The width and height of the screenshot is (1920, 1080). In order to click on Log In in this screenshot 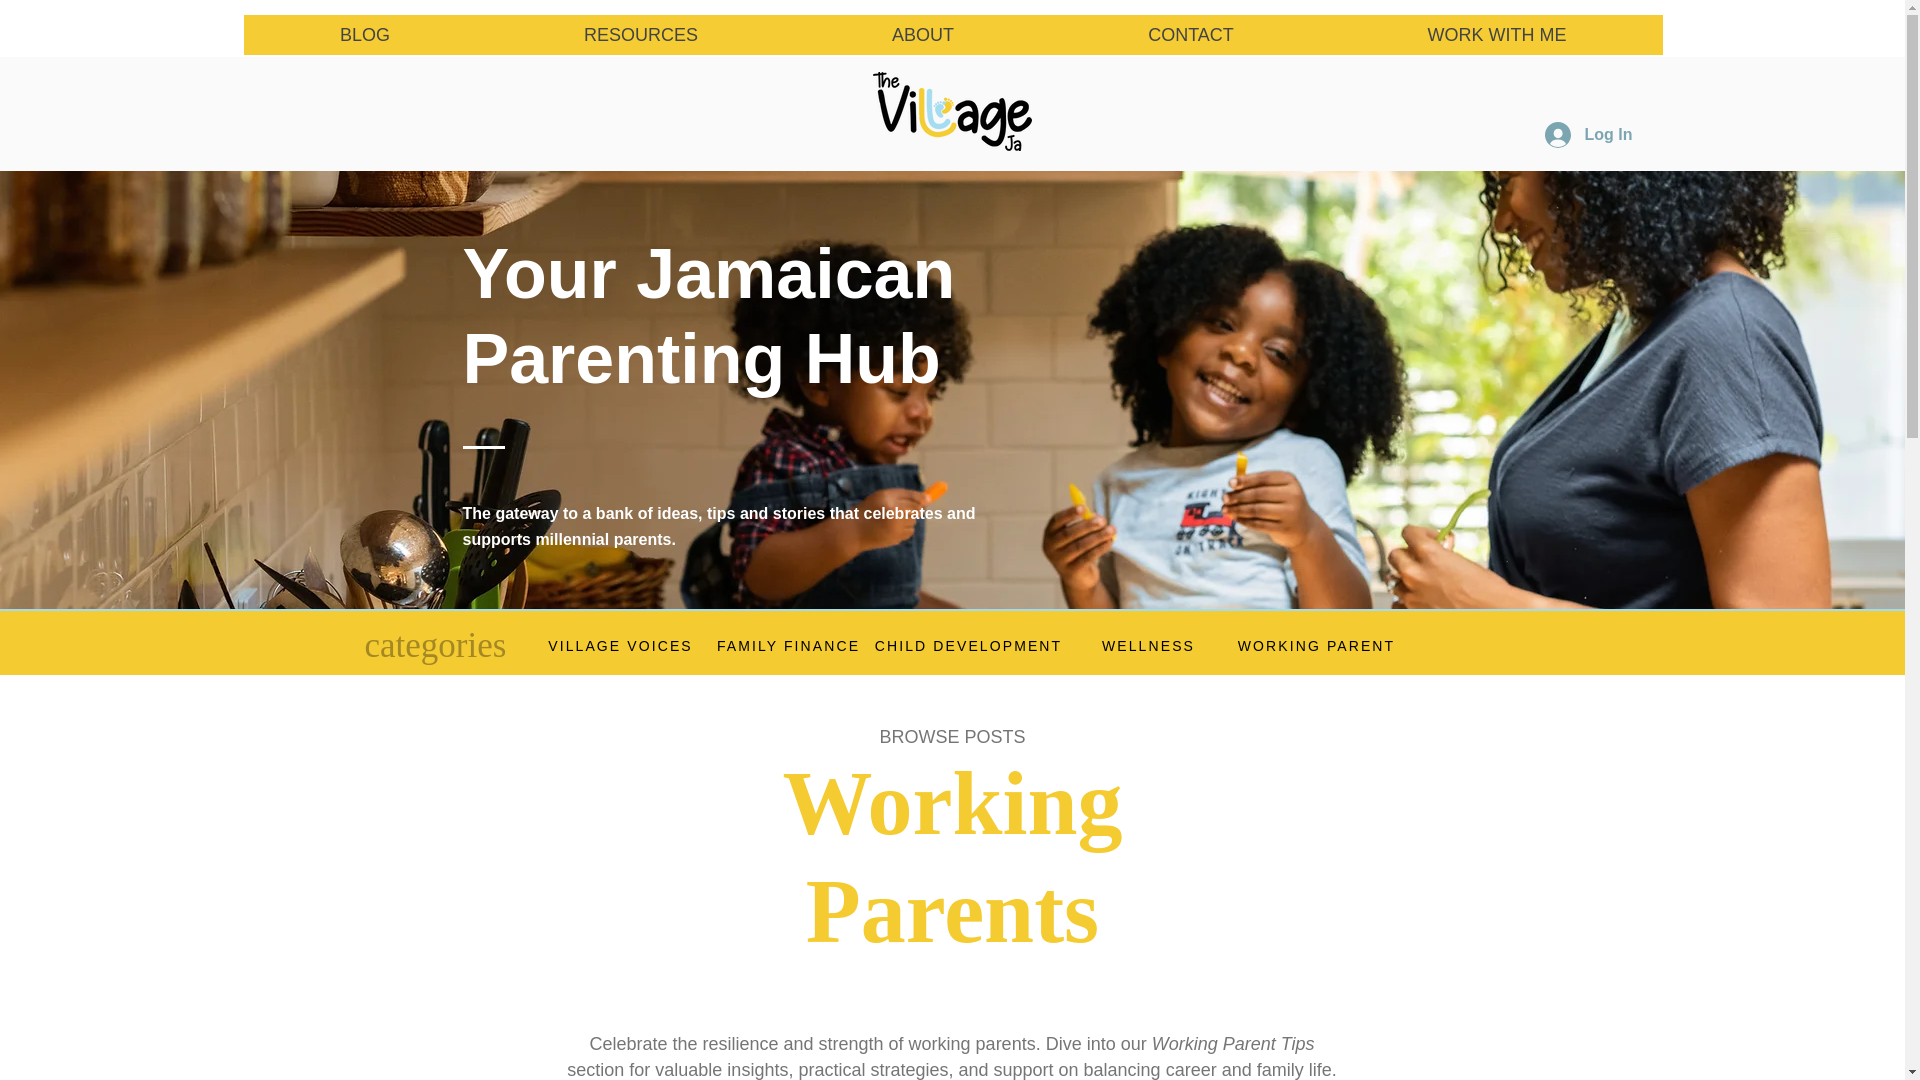, I will do `click(1588, 134)`.